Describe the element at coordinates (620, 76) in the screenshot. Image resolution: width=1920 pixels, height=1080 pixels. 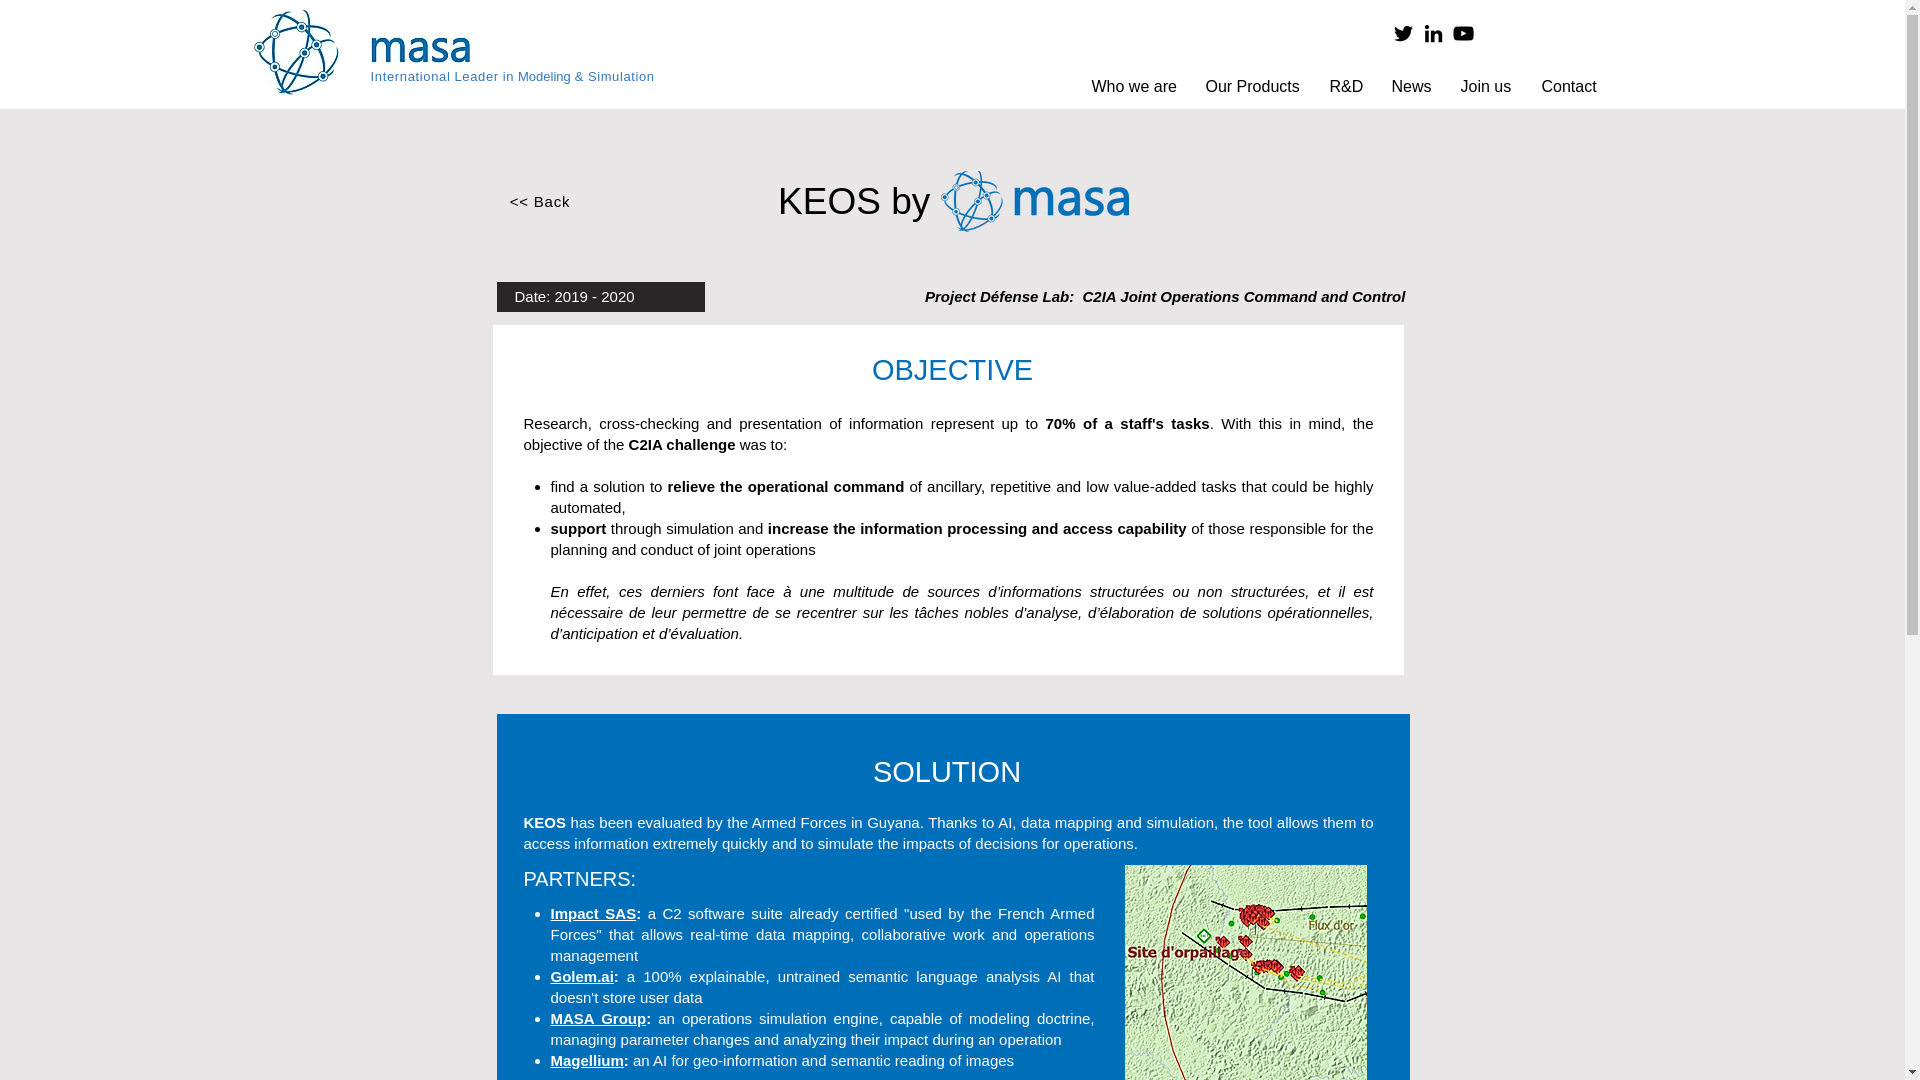
I see `Simulation` at that location.